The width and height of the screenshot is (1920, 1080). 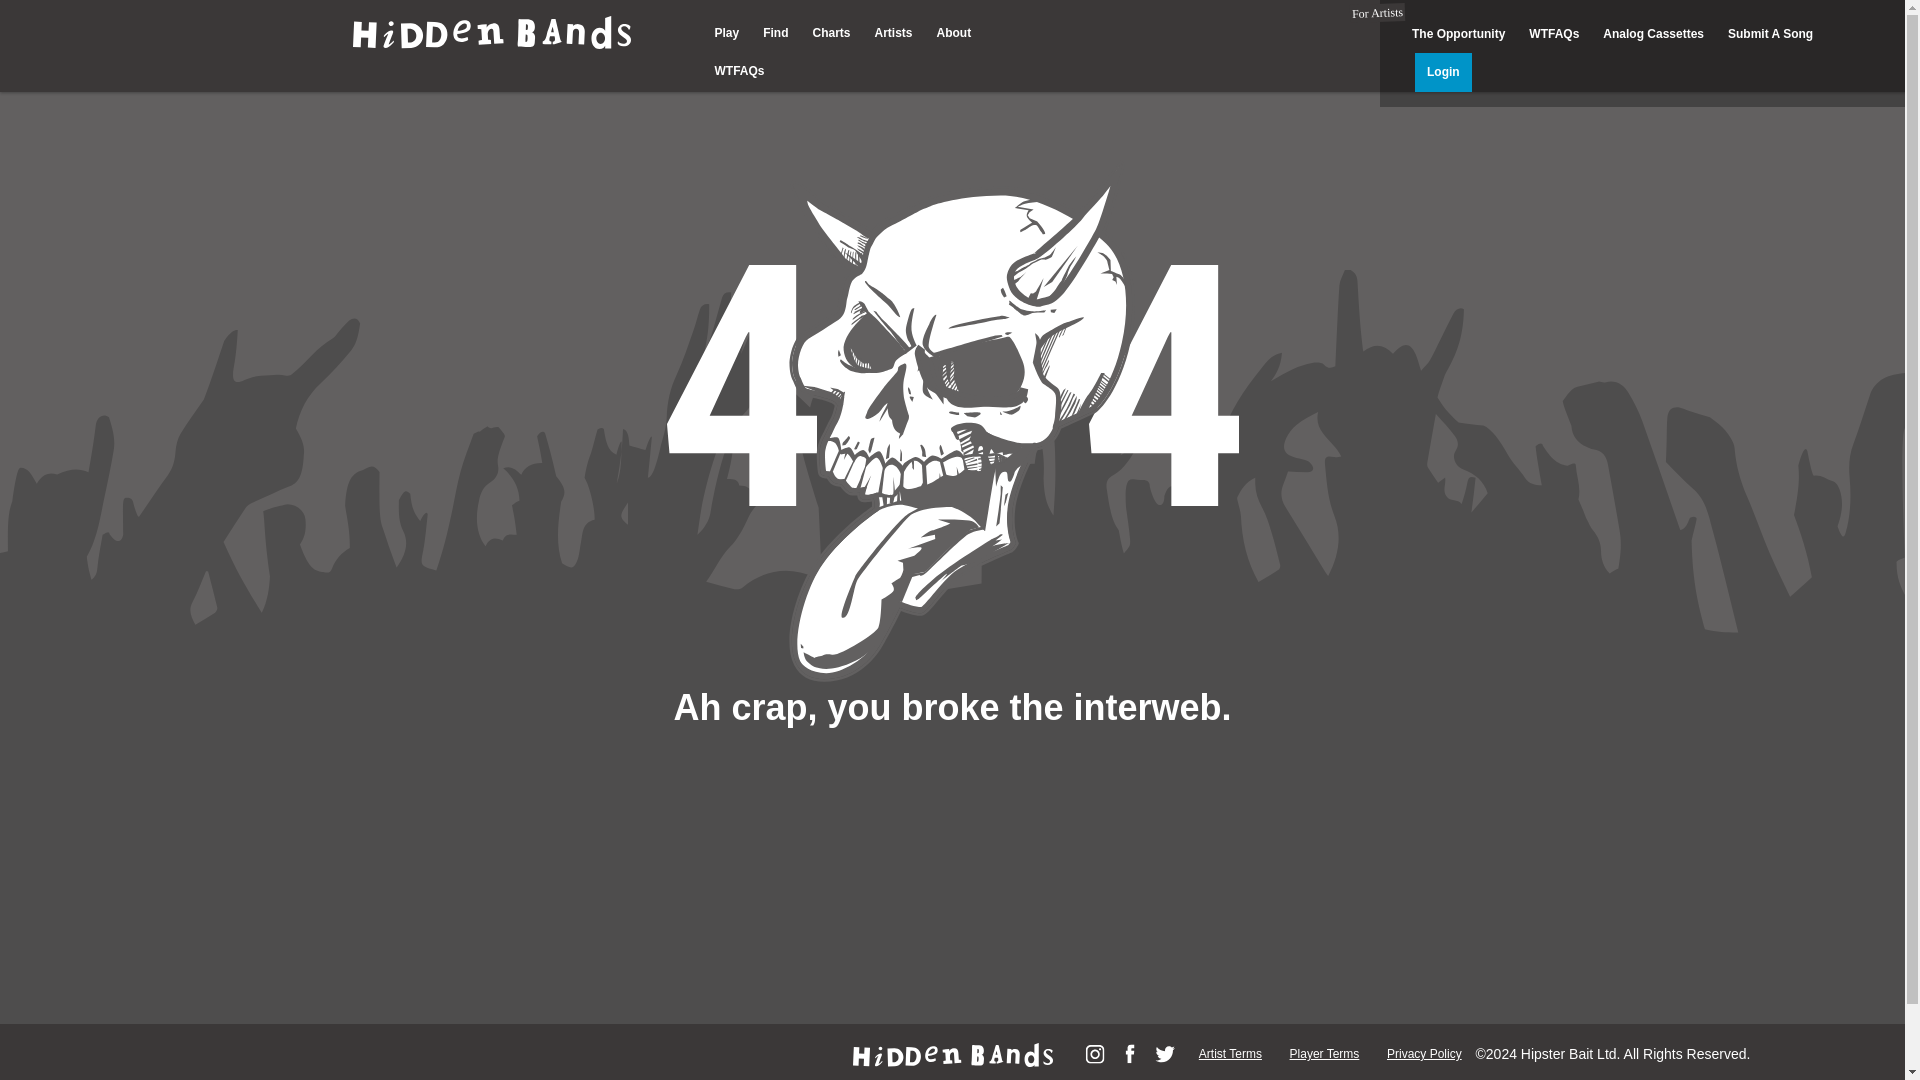 What do you see at coordinates (738, 70) in the screenshot?
I see `WTFAQs` at bounding box center [738, 70].